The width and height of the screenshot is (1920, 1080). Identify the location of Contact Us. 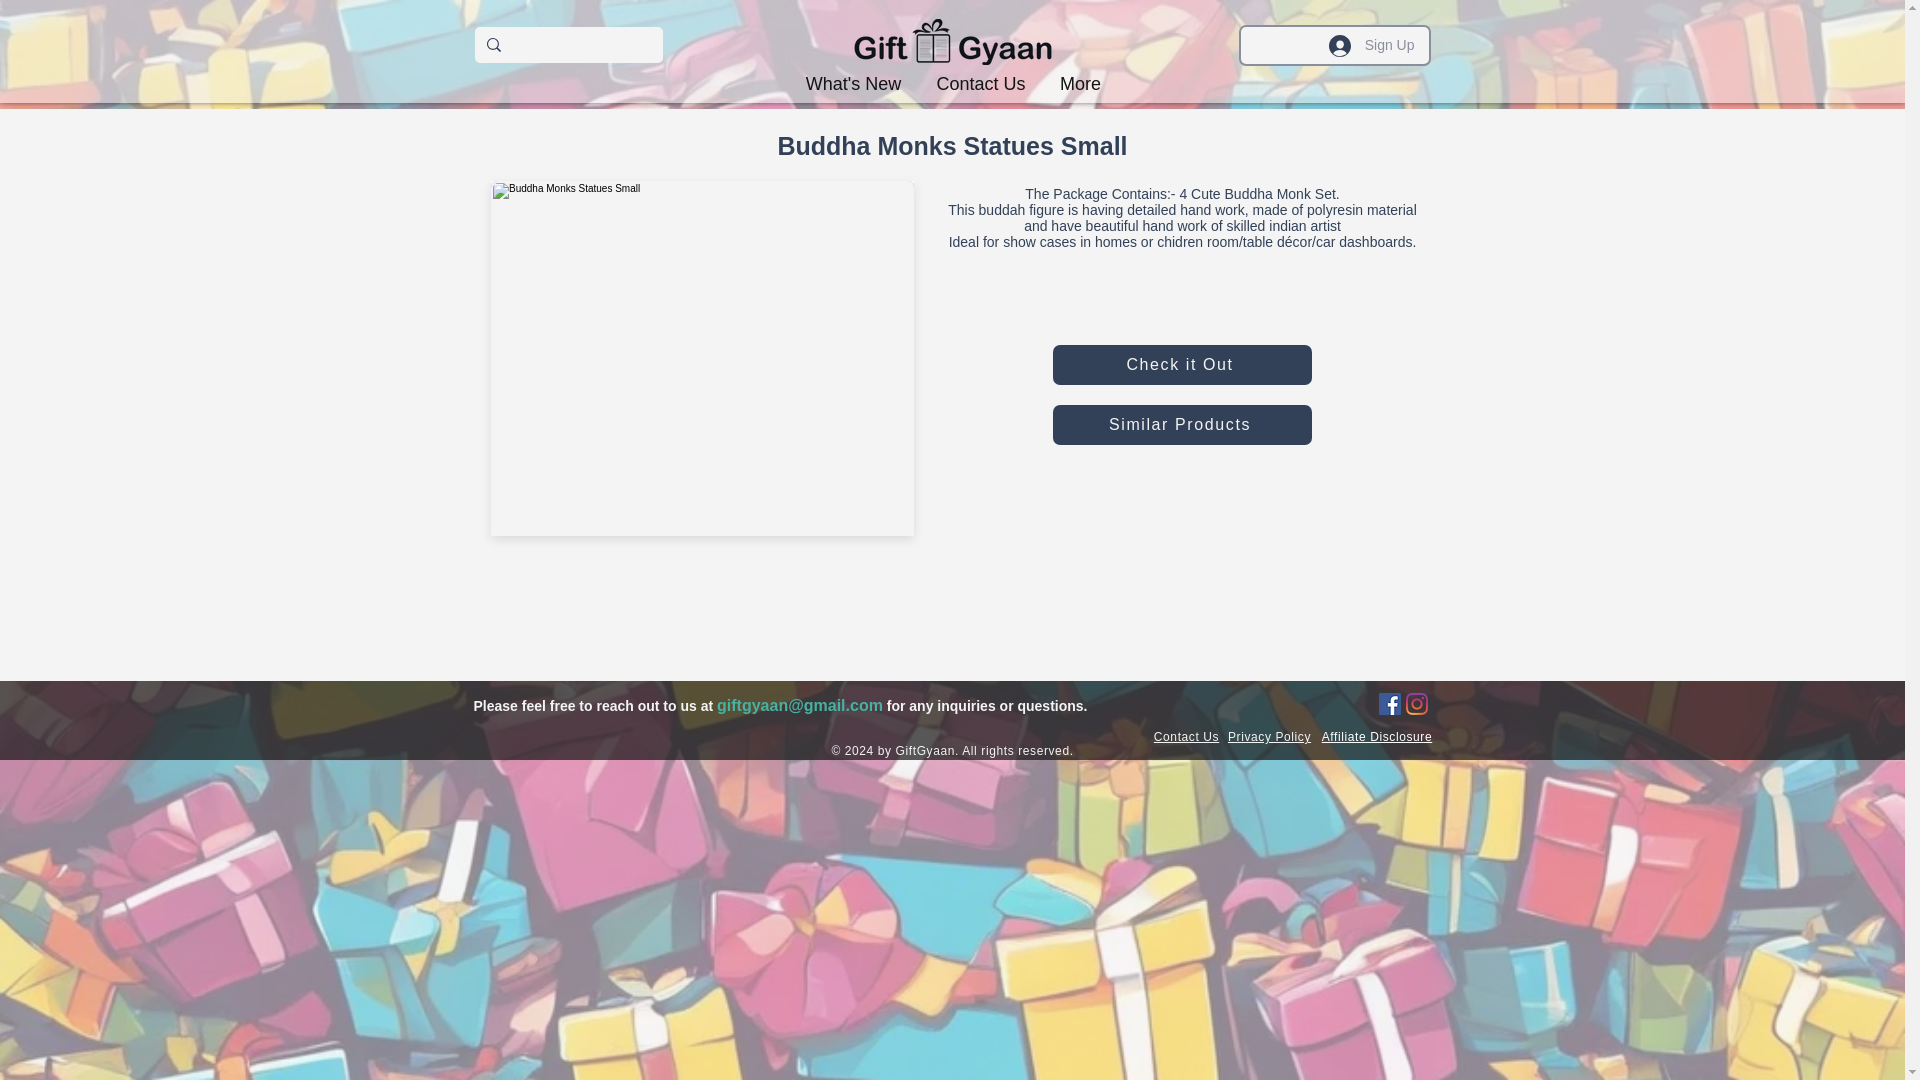
(980, 84).